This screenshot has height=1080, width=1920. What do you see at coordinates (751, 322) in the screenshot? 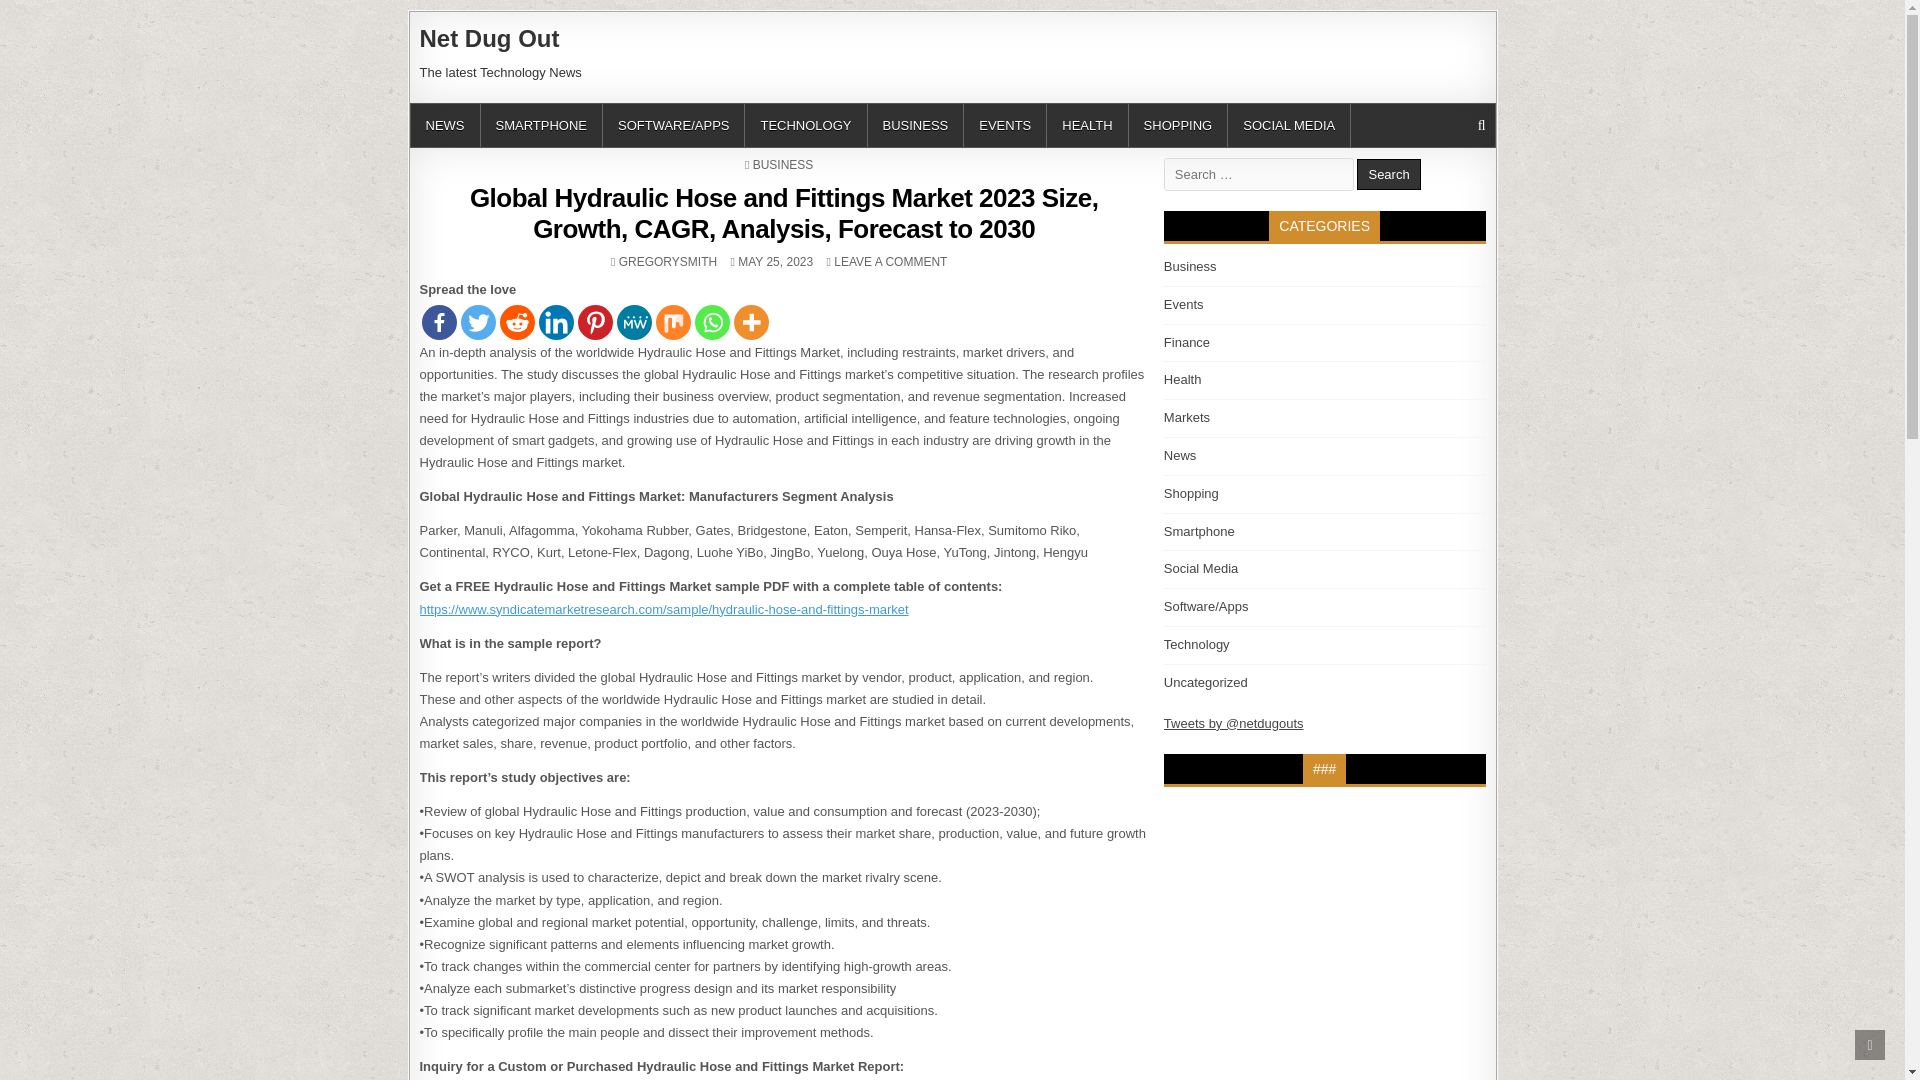
I see `More` at bounding box center [751, 322].